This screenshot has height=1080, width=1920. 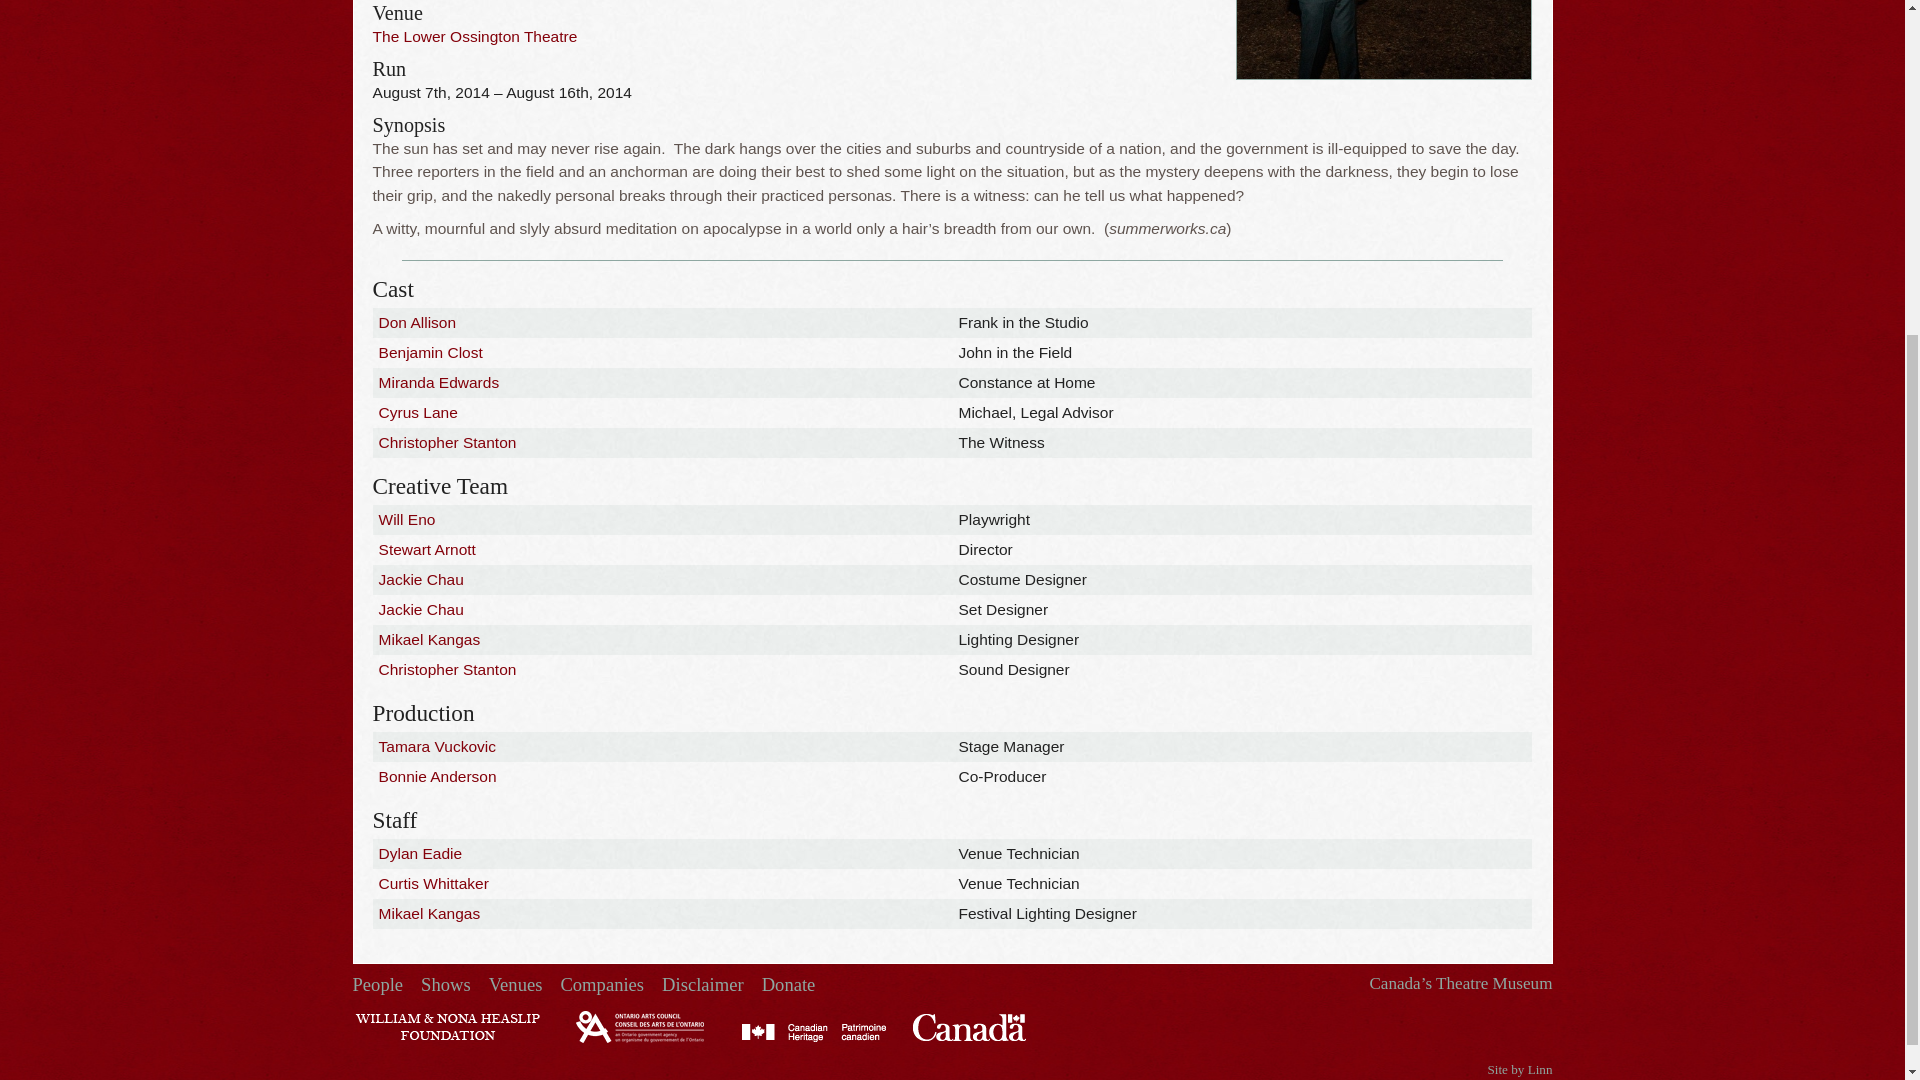 What do you see at coordinates (406, 519) in the screenshot?
I see `Will Eno` at bounding box center [406, 519].